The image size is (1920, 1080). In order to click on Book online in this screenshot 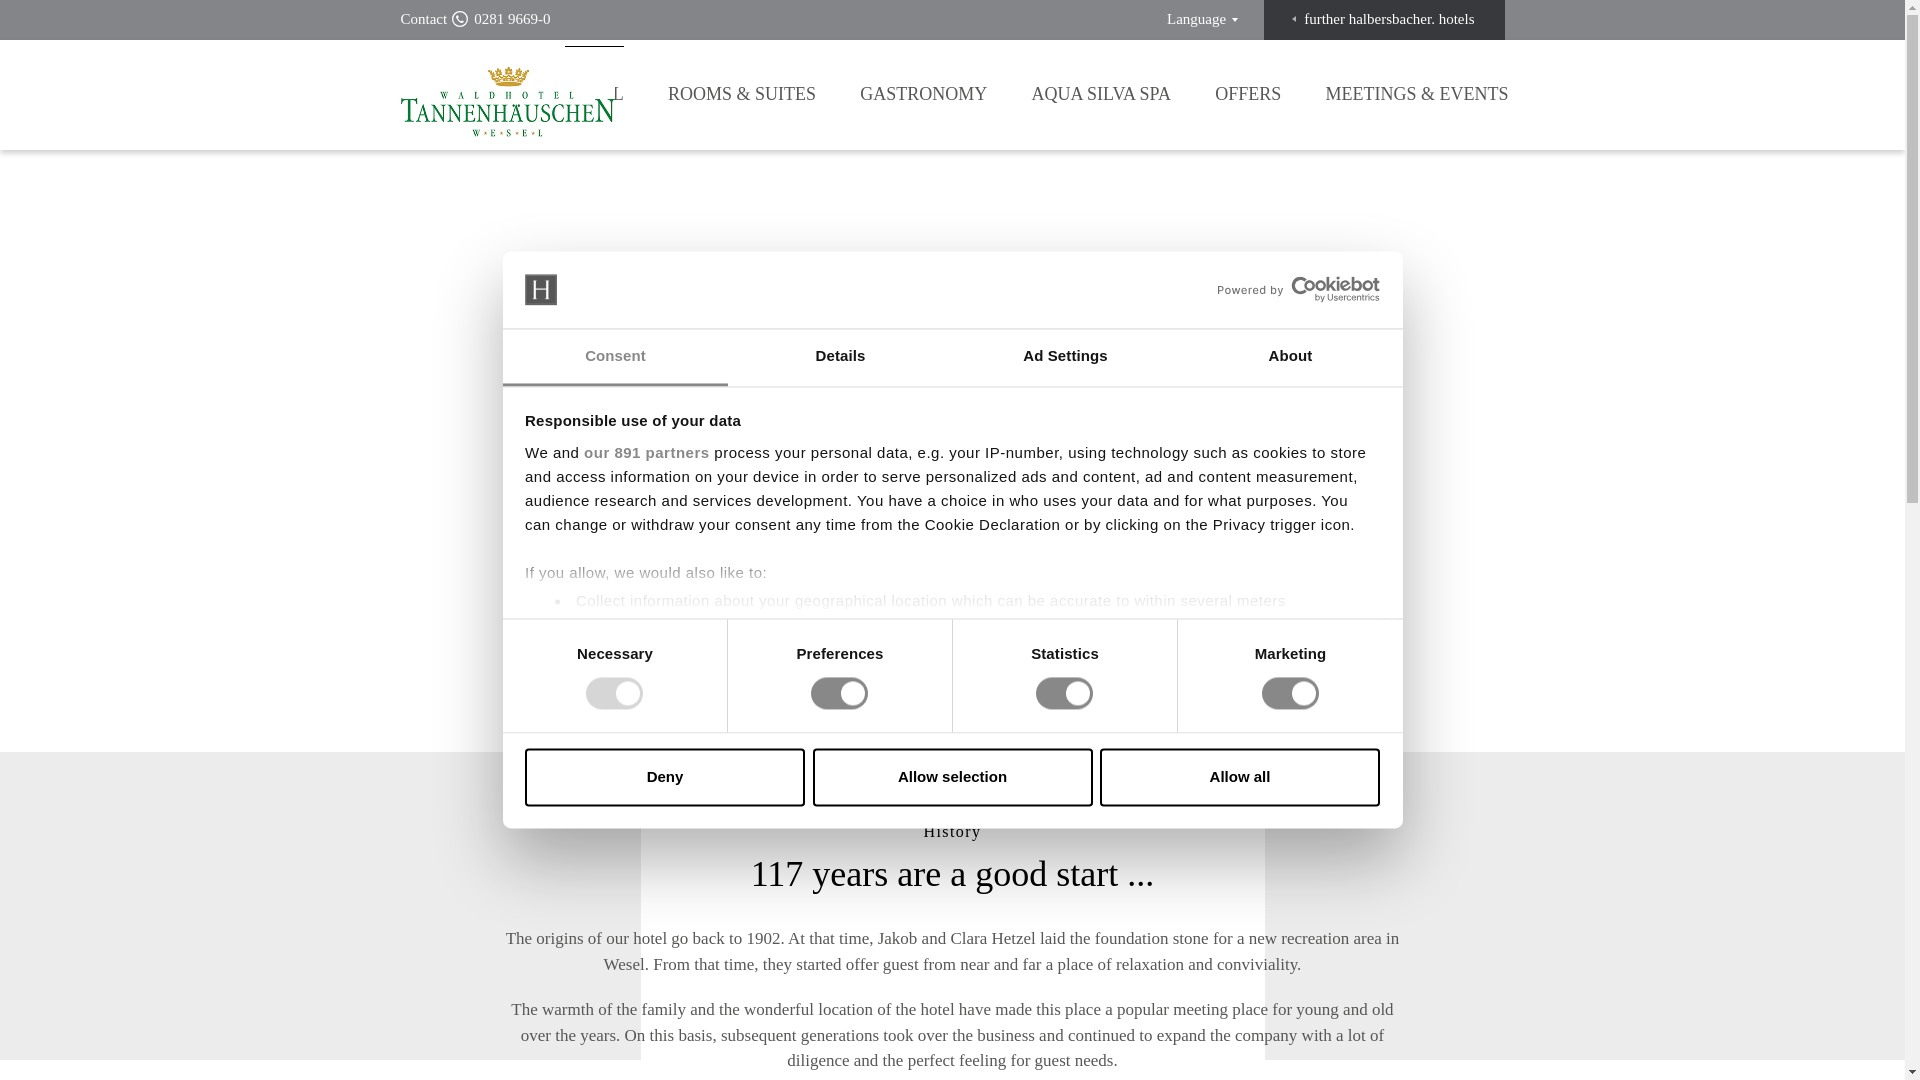, I will do `click(1124, 680)`.